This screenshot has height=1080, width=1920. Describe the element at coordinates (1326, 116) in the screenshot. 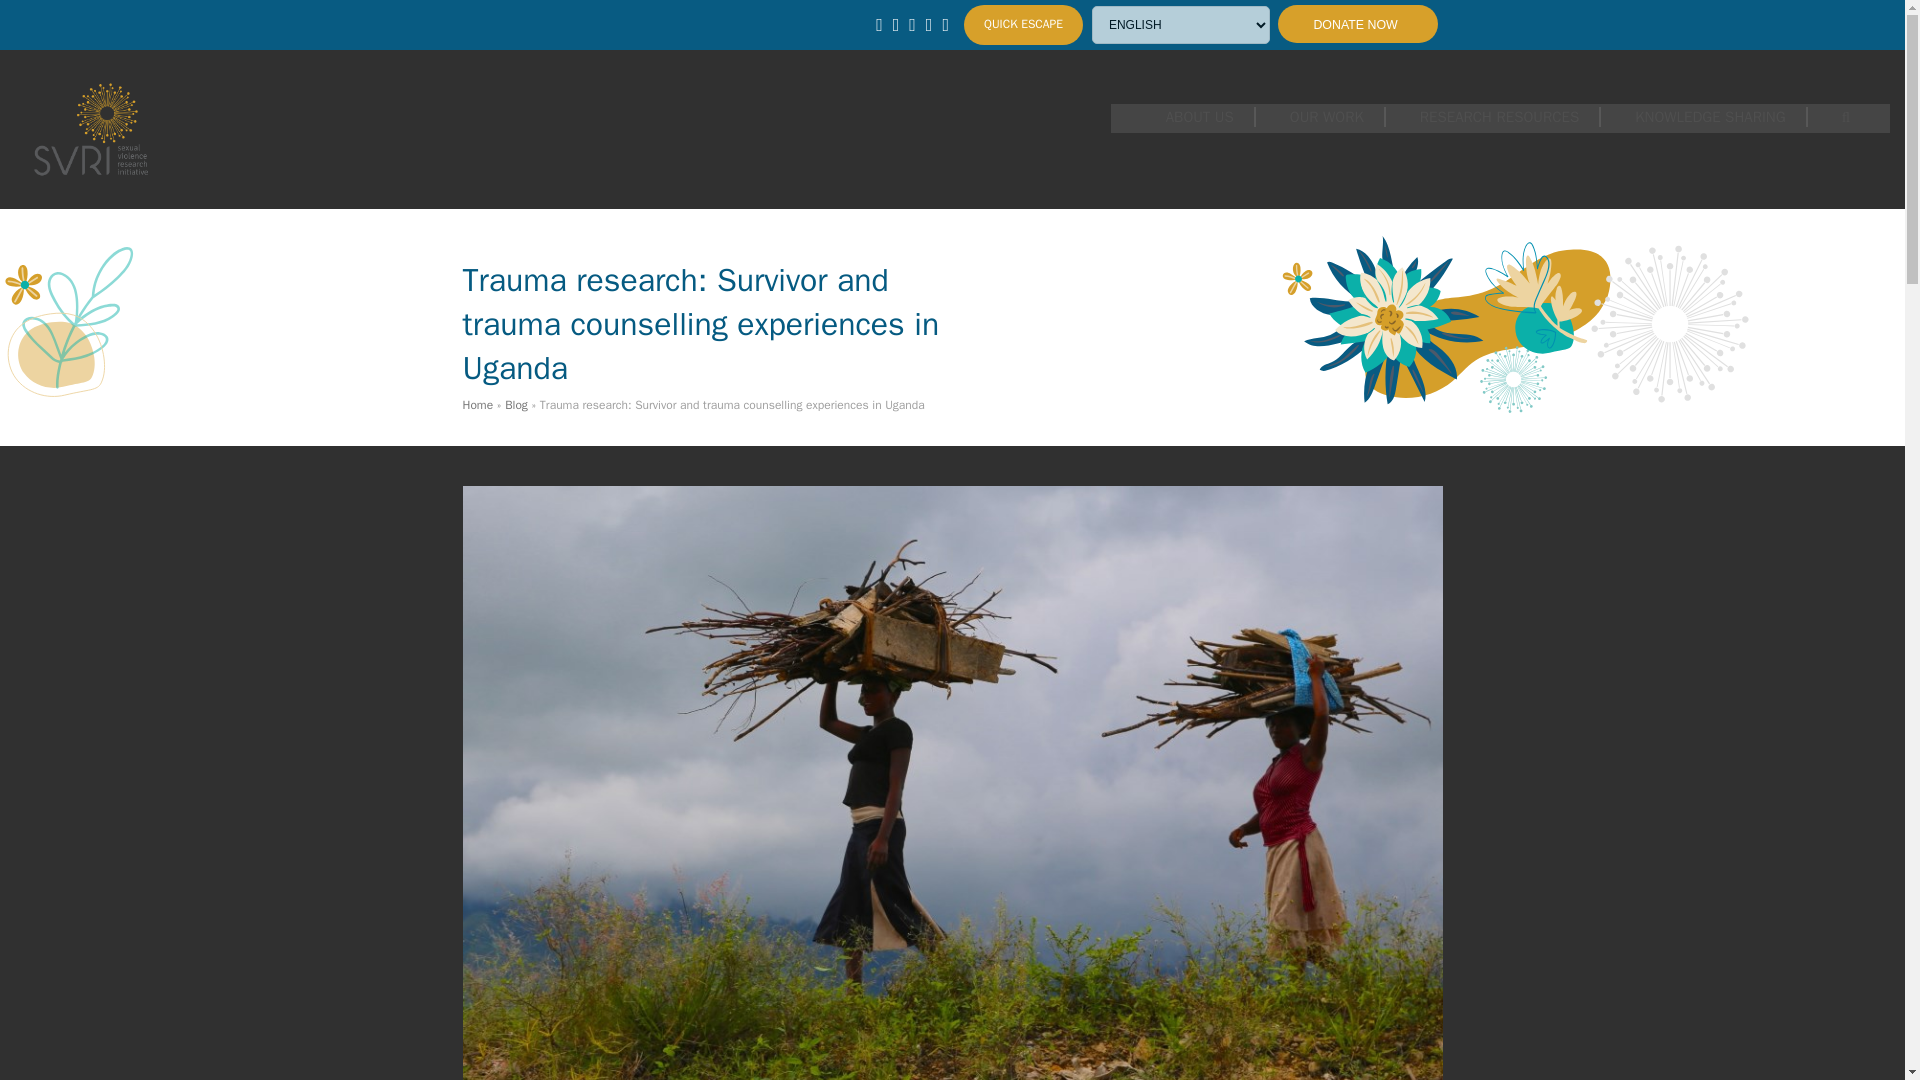

I see `OUR WORK` at that location.